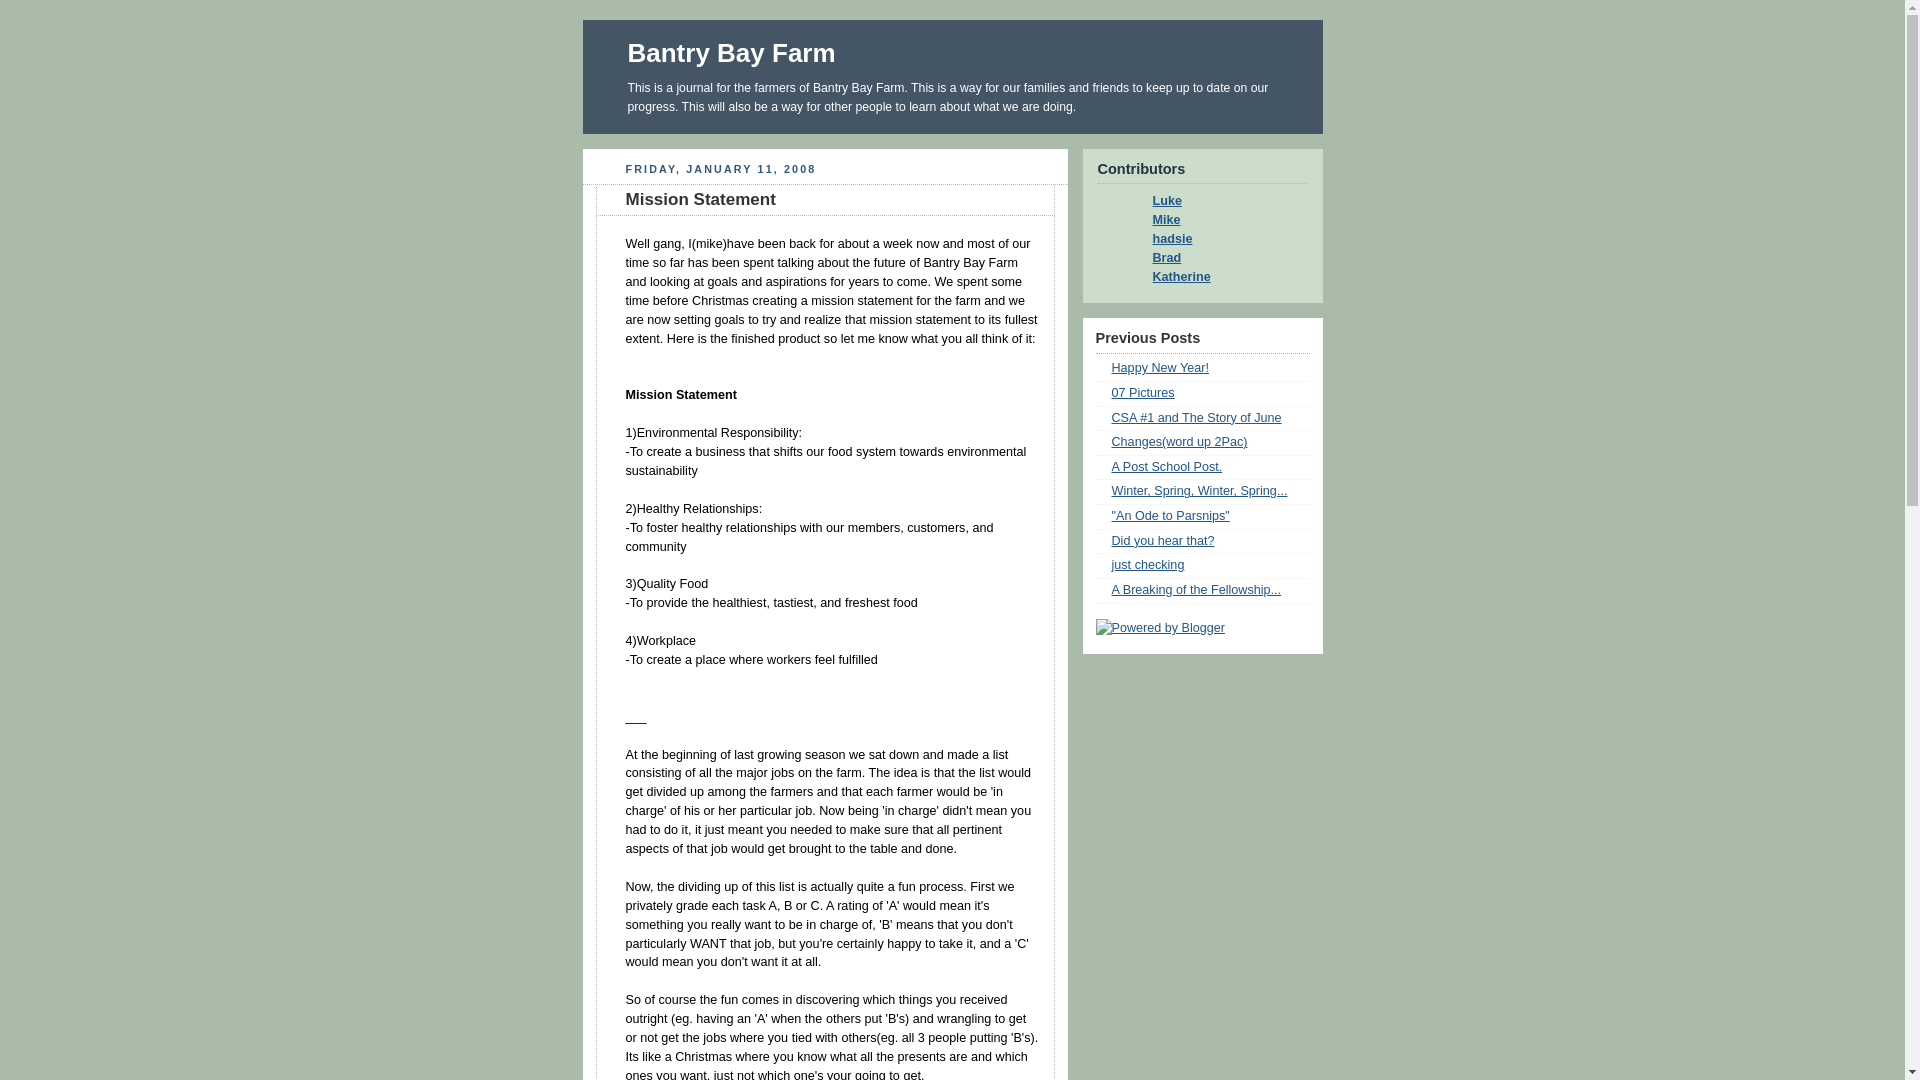 The image size is (1920, 1080). Describe the element at coordinates (1148, 565) in the screenshot. I see `just checking` at that location.